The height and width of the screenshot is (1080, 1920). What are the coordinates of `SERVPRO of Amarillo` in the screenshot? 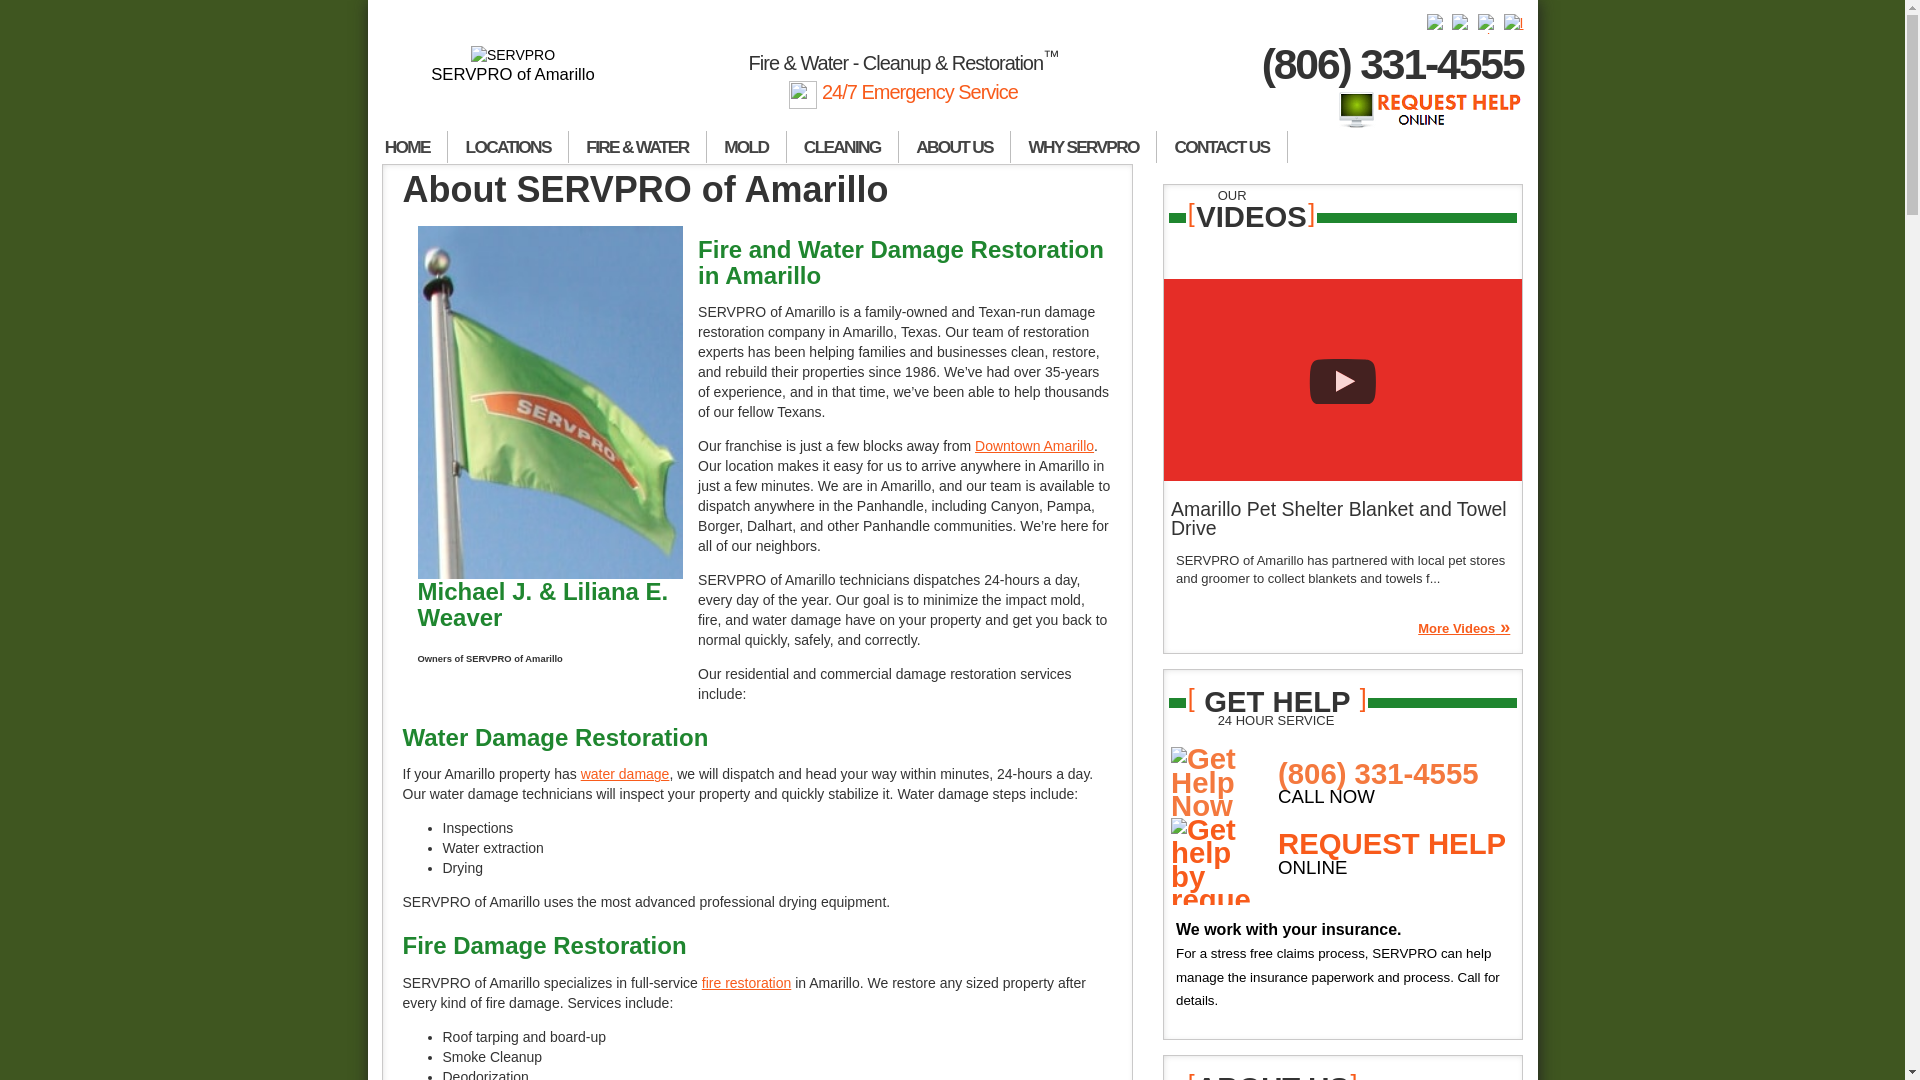 It's located at (514, 65).